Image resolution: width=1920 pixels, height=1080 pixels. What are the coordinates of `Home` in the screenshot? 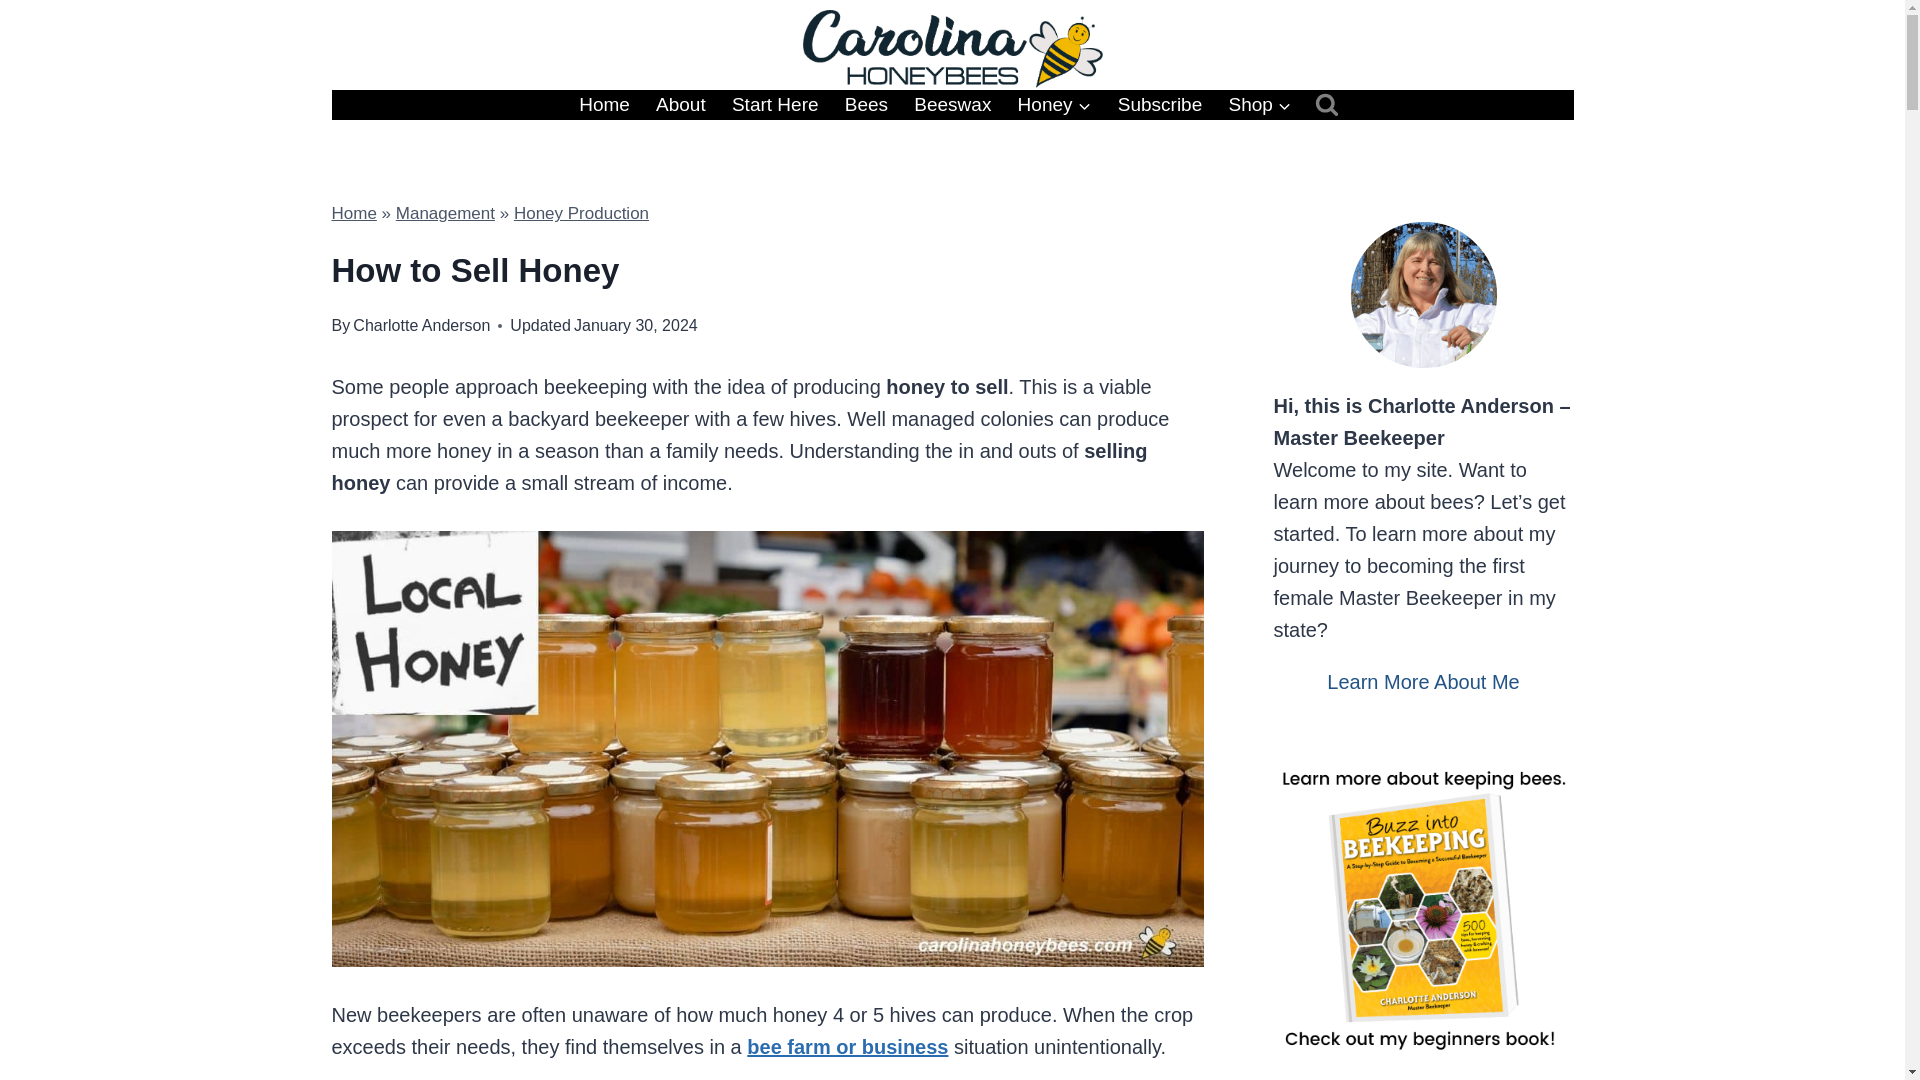 It's located at (354, 213).